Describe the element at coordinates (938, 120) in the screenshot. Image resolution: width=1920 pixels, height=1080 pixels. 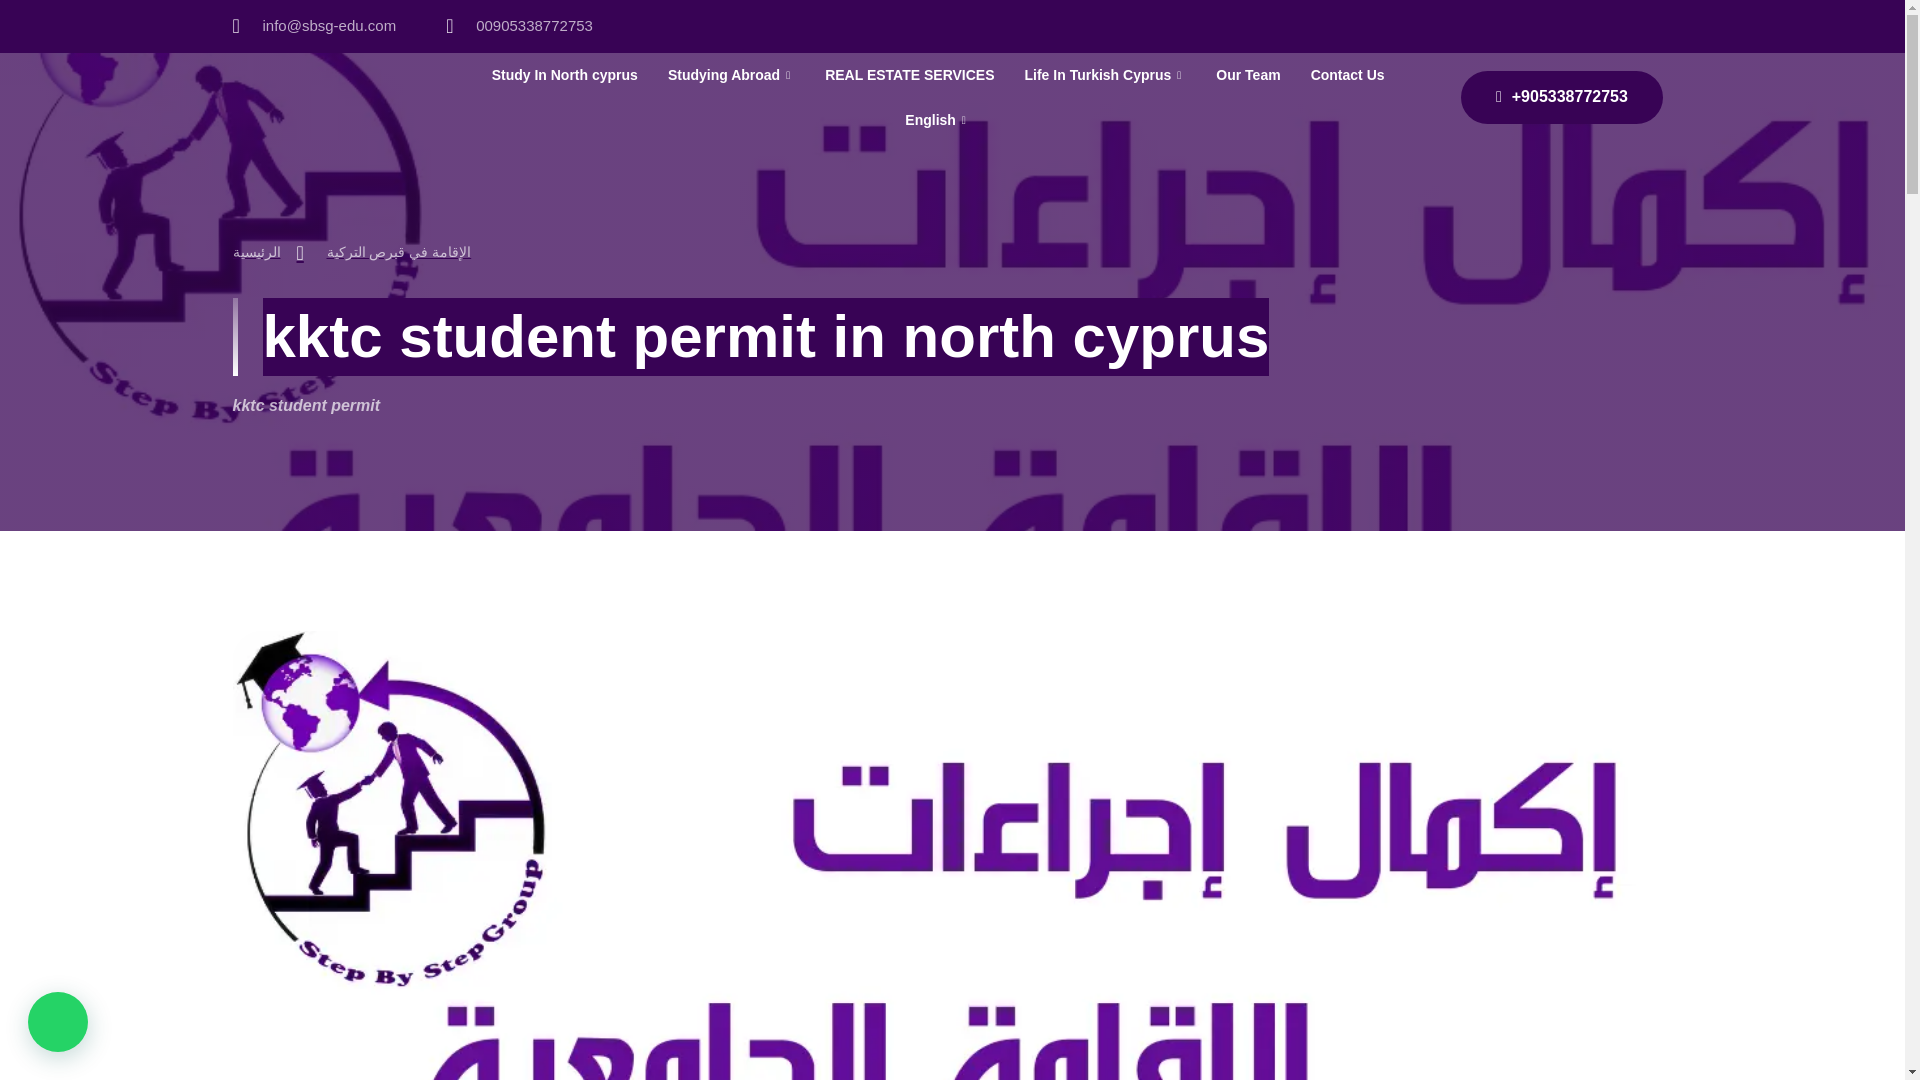
I see `English` at that location.